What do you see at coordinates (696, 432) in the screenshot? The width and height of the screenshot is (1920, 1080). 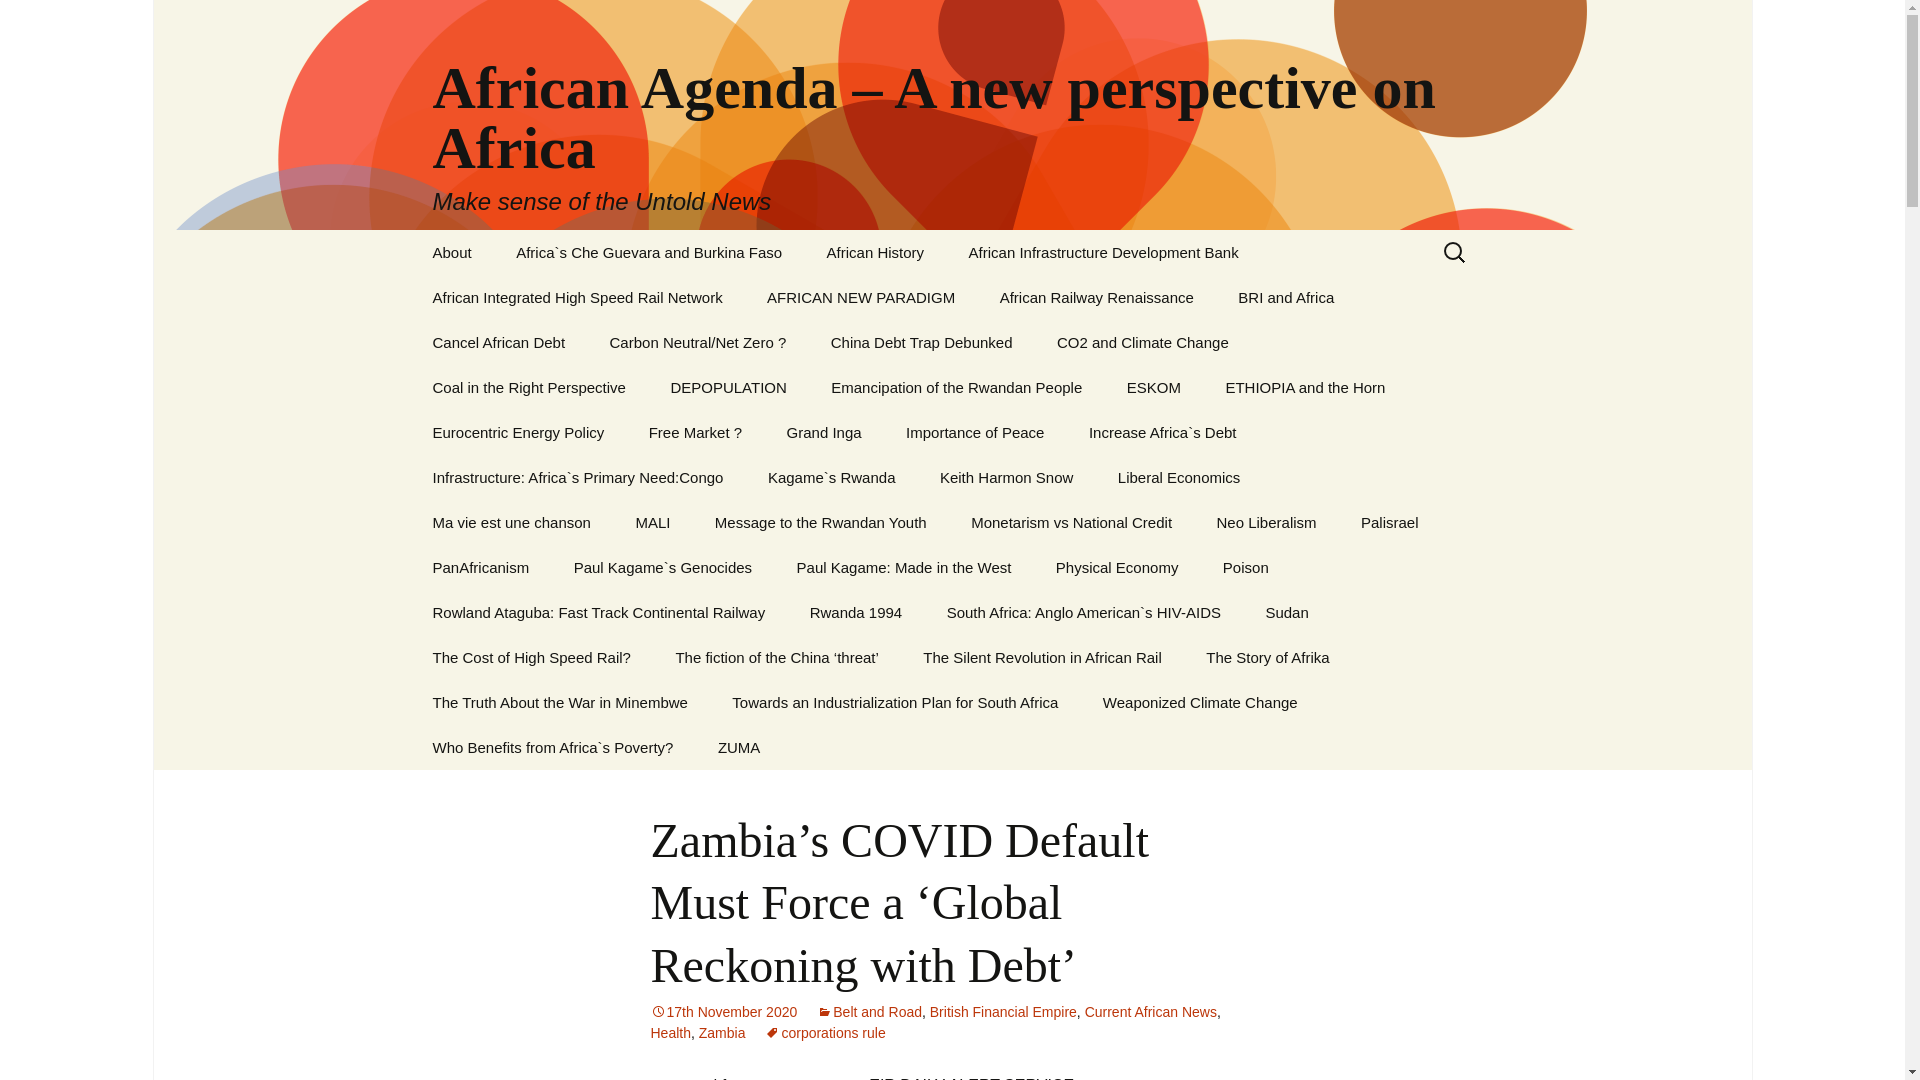 I see `Free Market ?` at bounding box center [696, 432].